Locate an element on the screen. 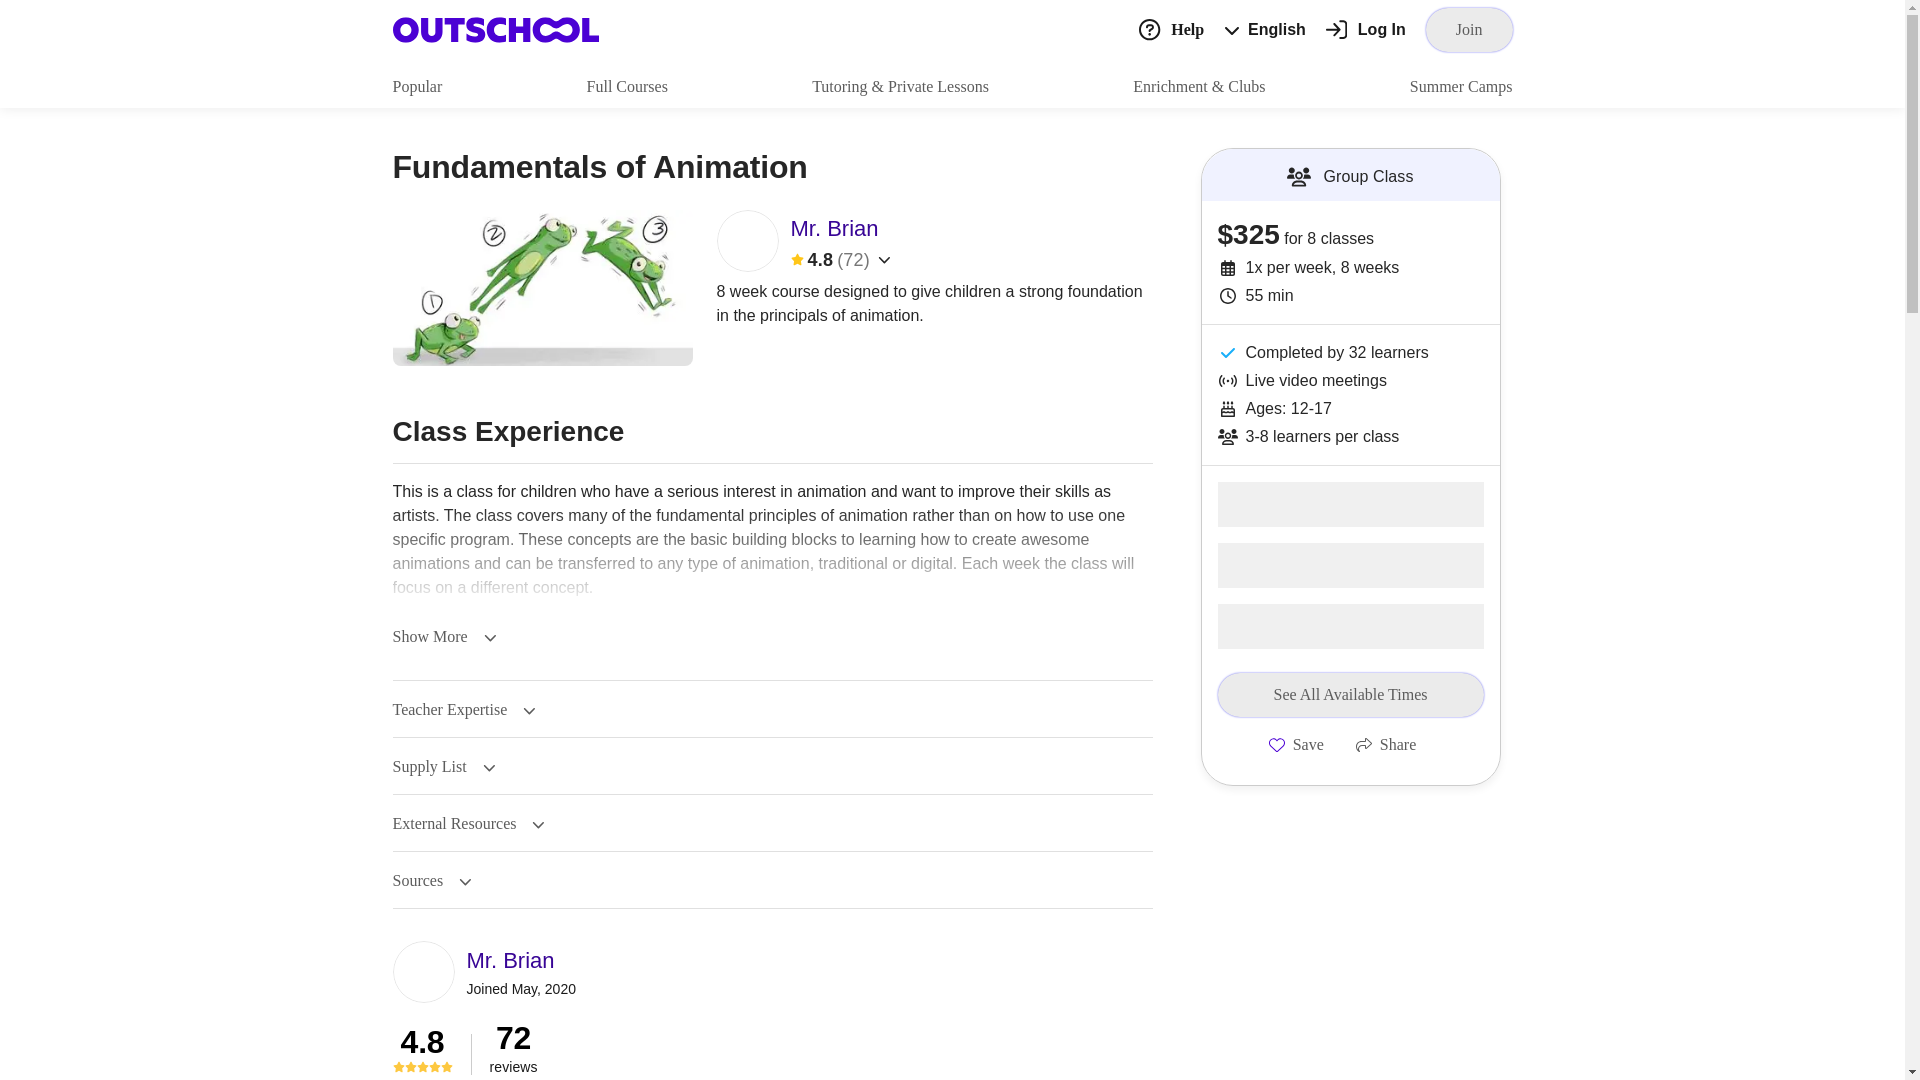  Supply List is located at coordinates (443, 767).